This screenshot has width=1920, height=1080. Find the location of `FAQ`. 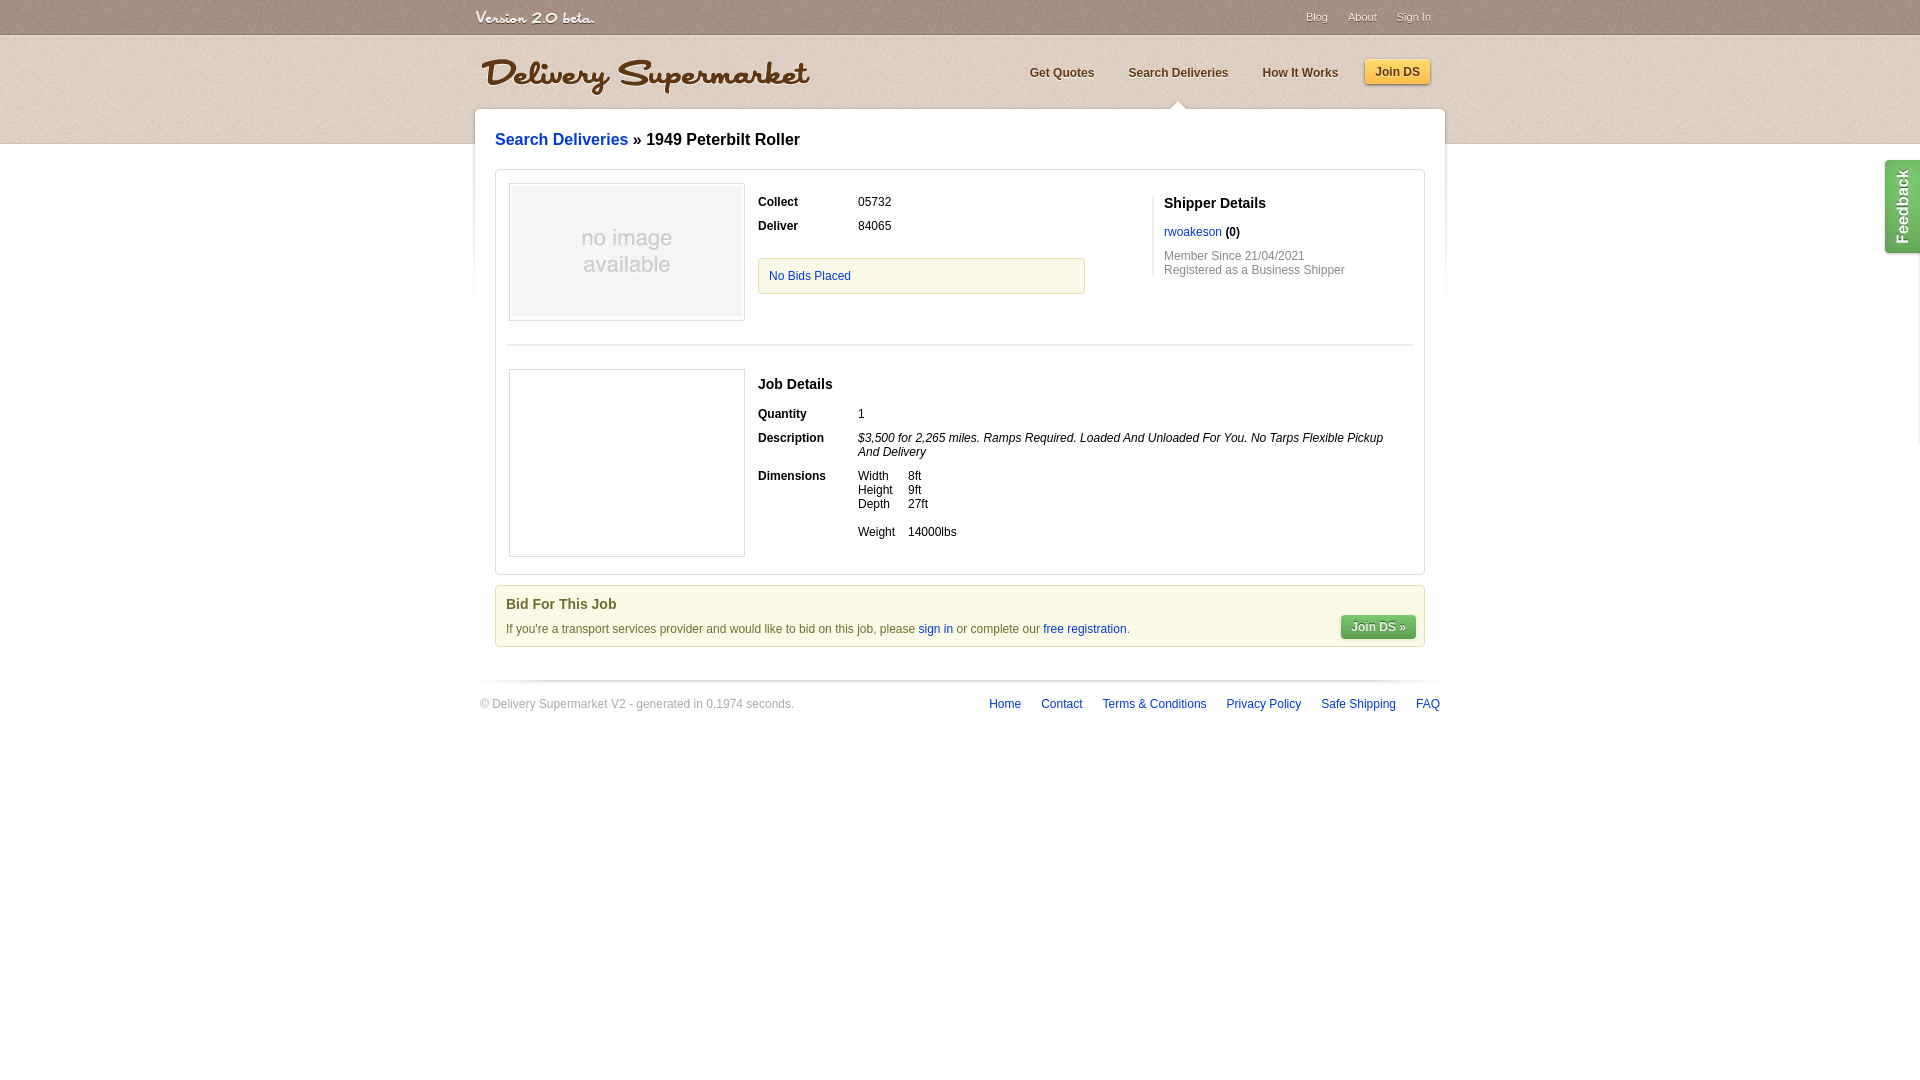

FAQ is located at coordinates (1428, 703).